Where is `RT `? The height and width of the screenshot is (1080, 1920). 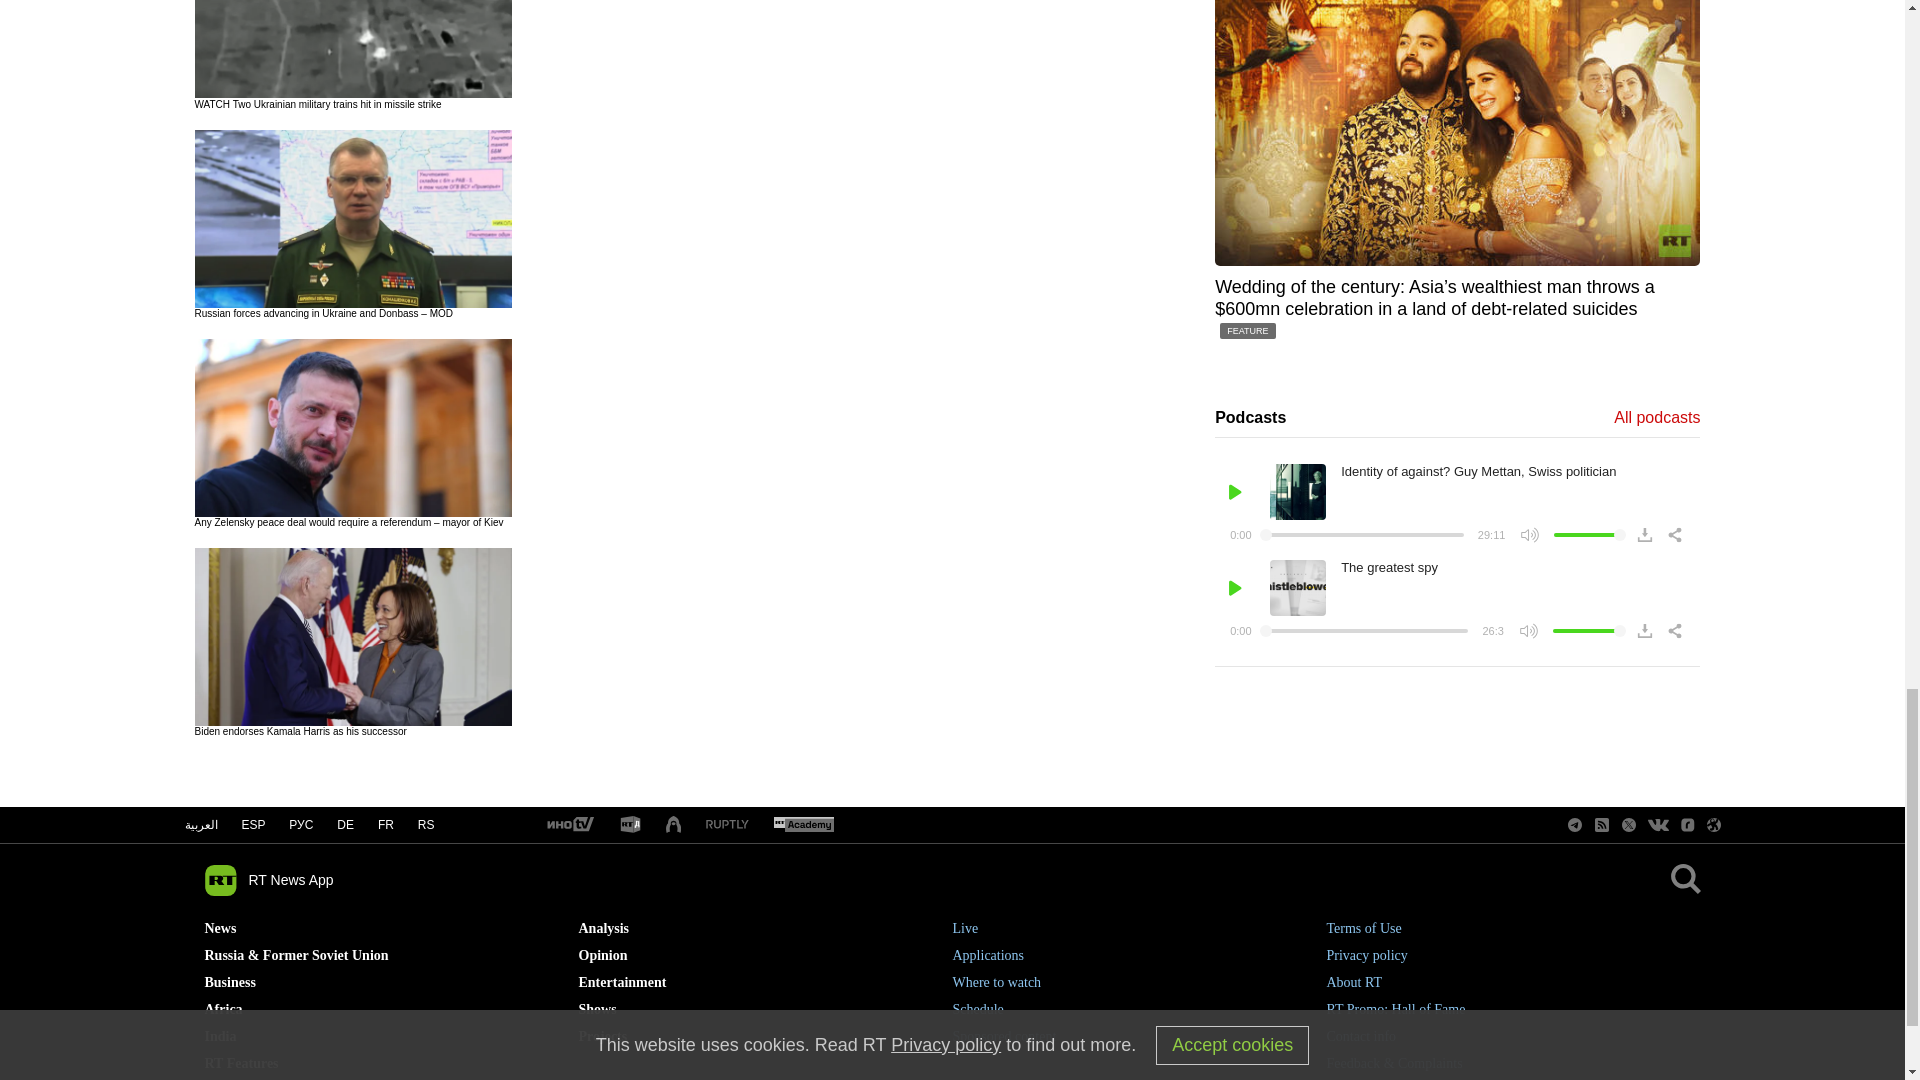 RT  is located at coordinates (727, 824).